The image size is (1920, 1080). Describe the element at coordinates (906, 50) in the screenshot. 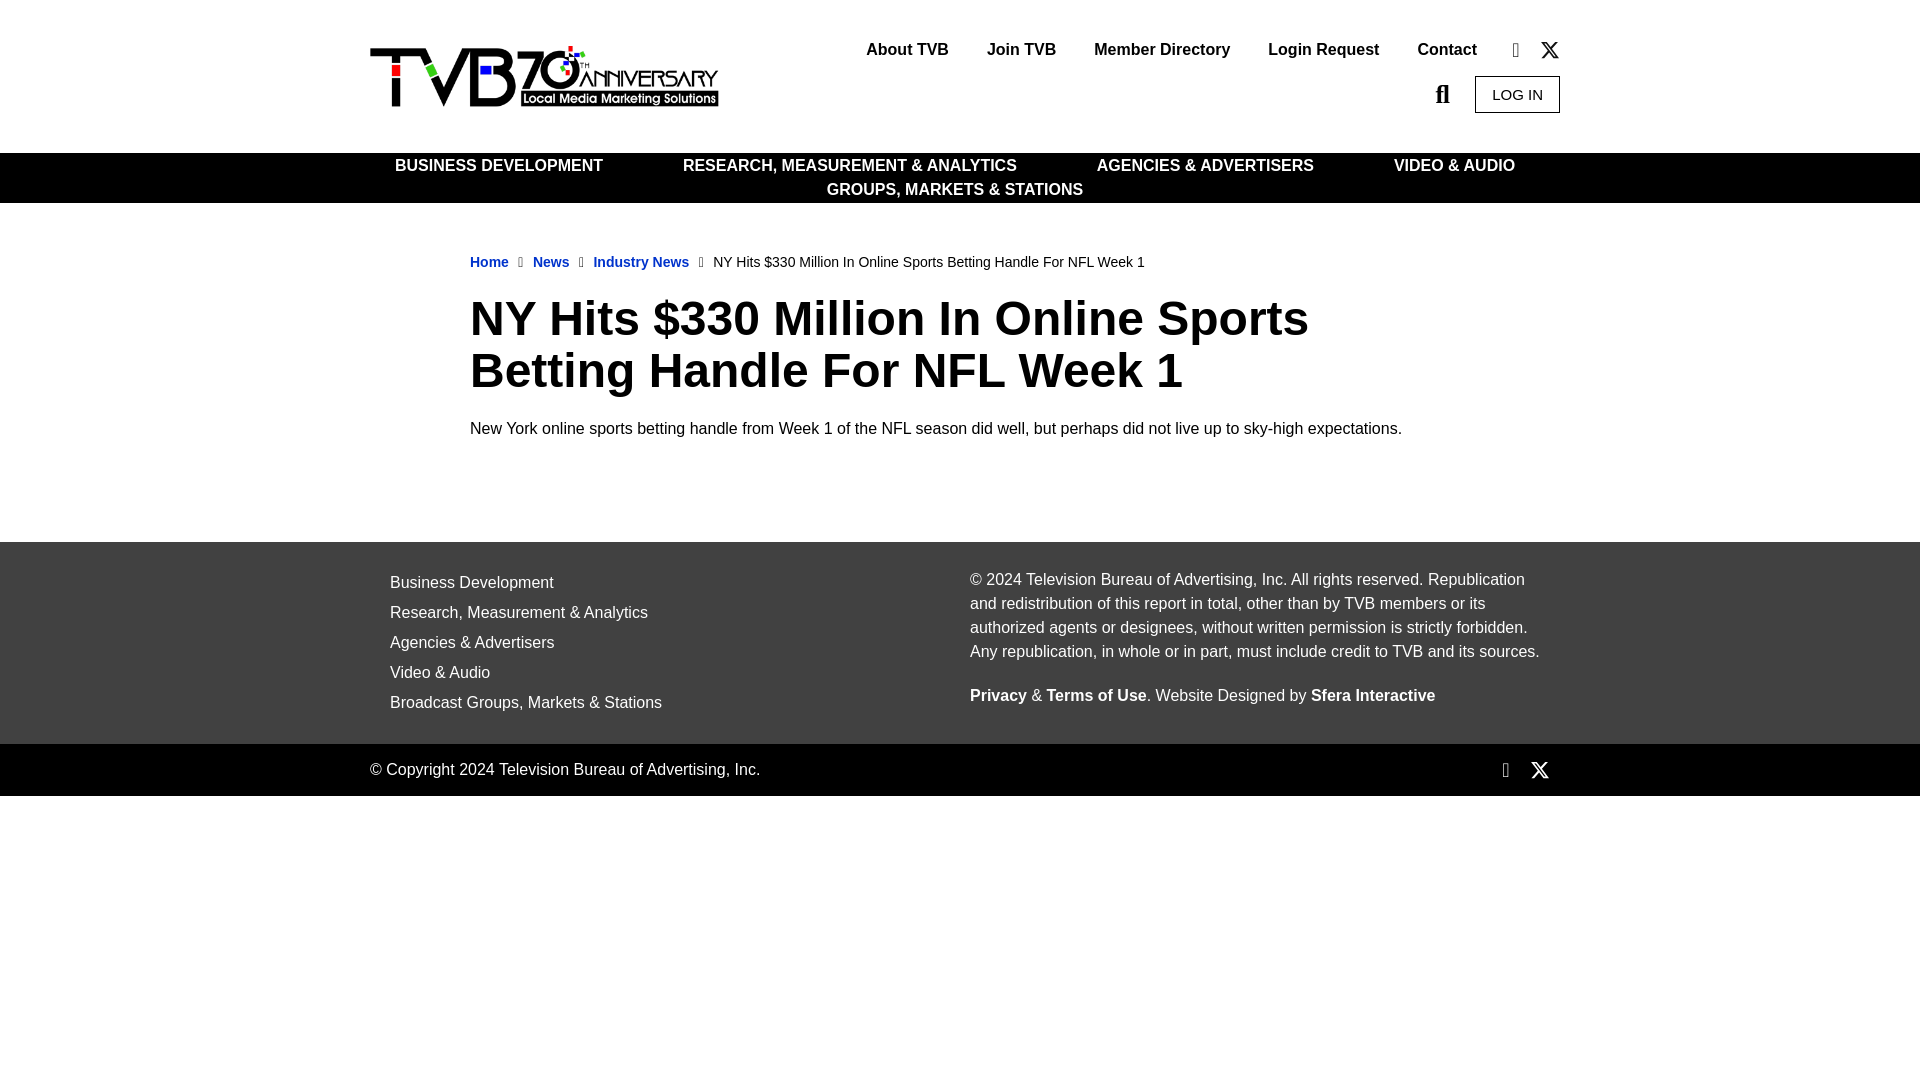

I see `About TVB` at that location.